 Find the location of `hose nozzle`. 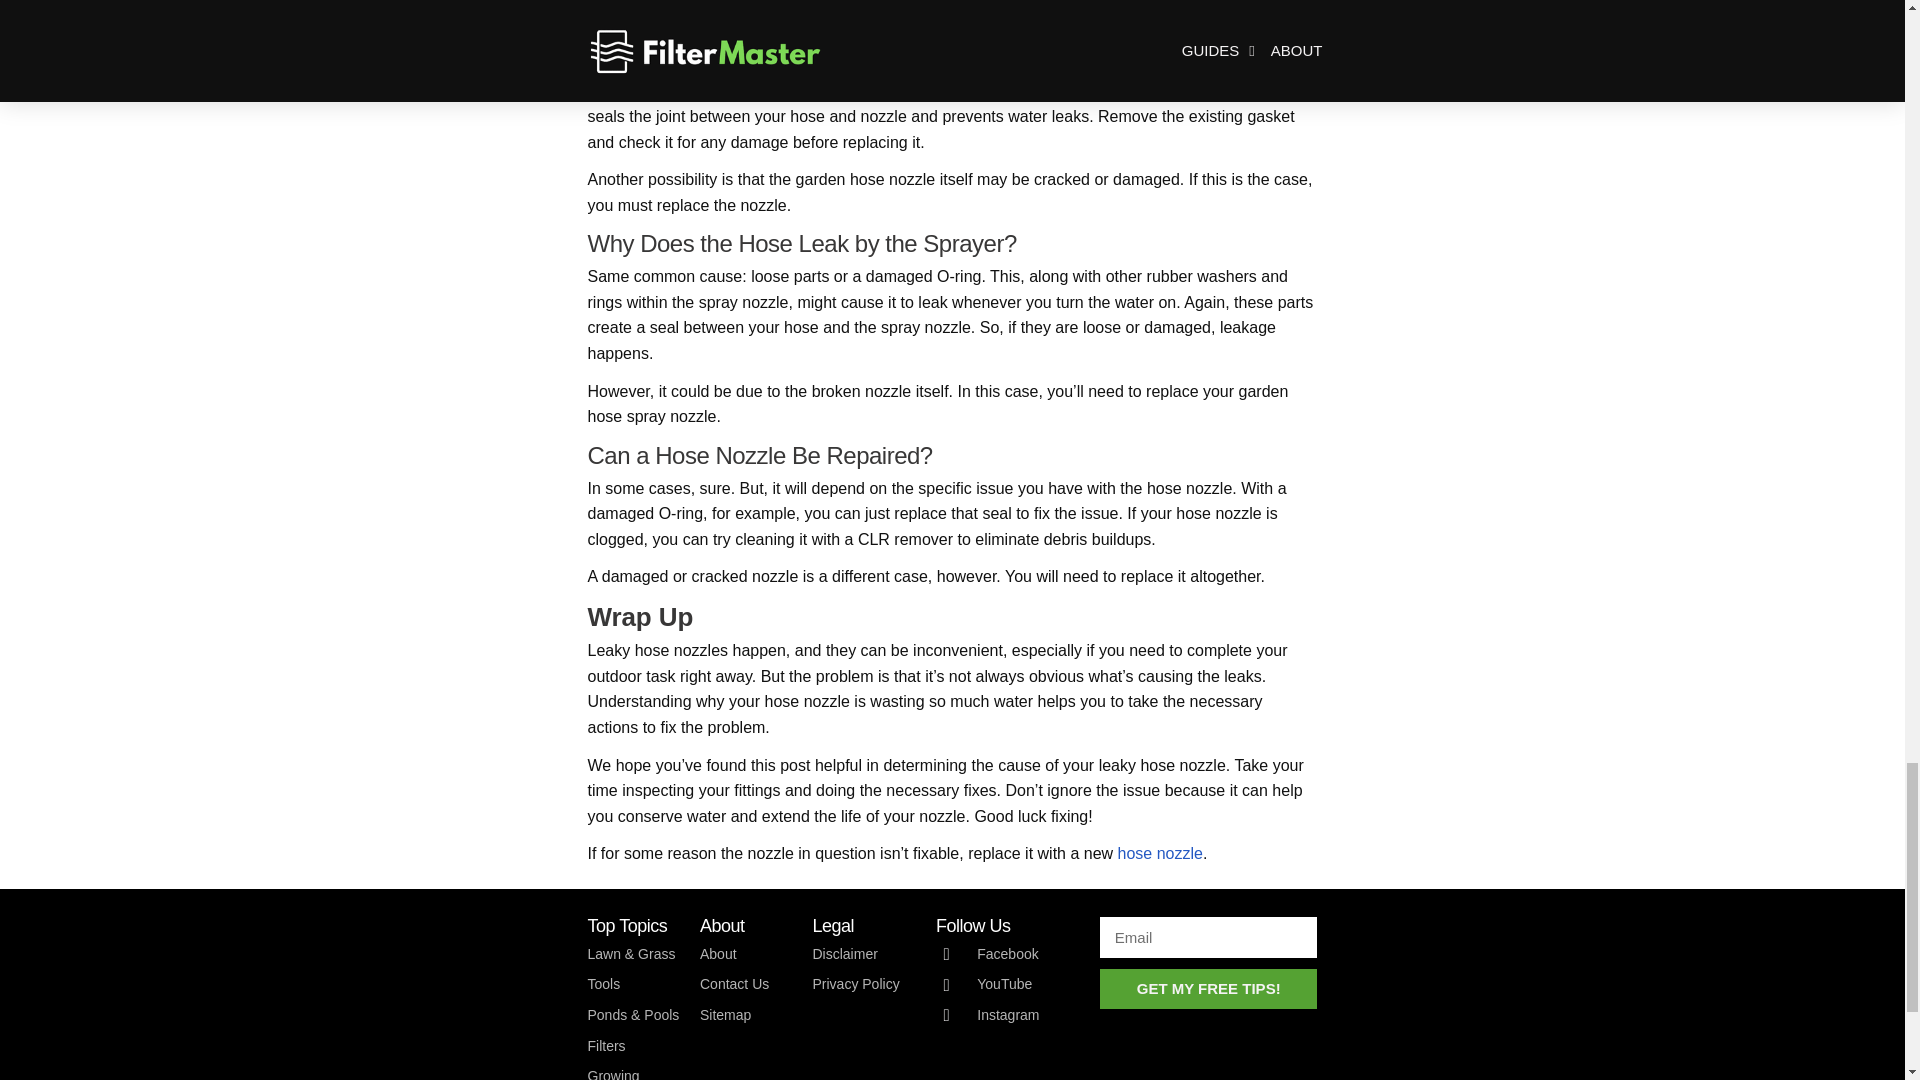

hose nozzle is located at coordinates (1160, 852).